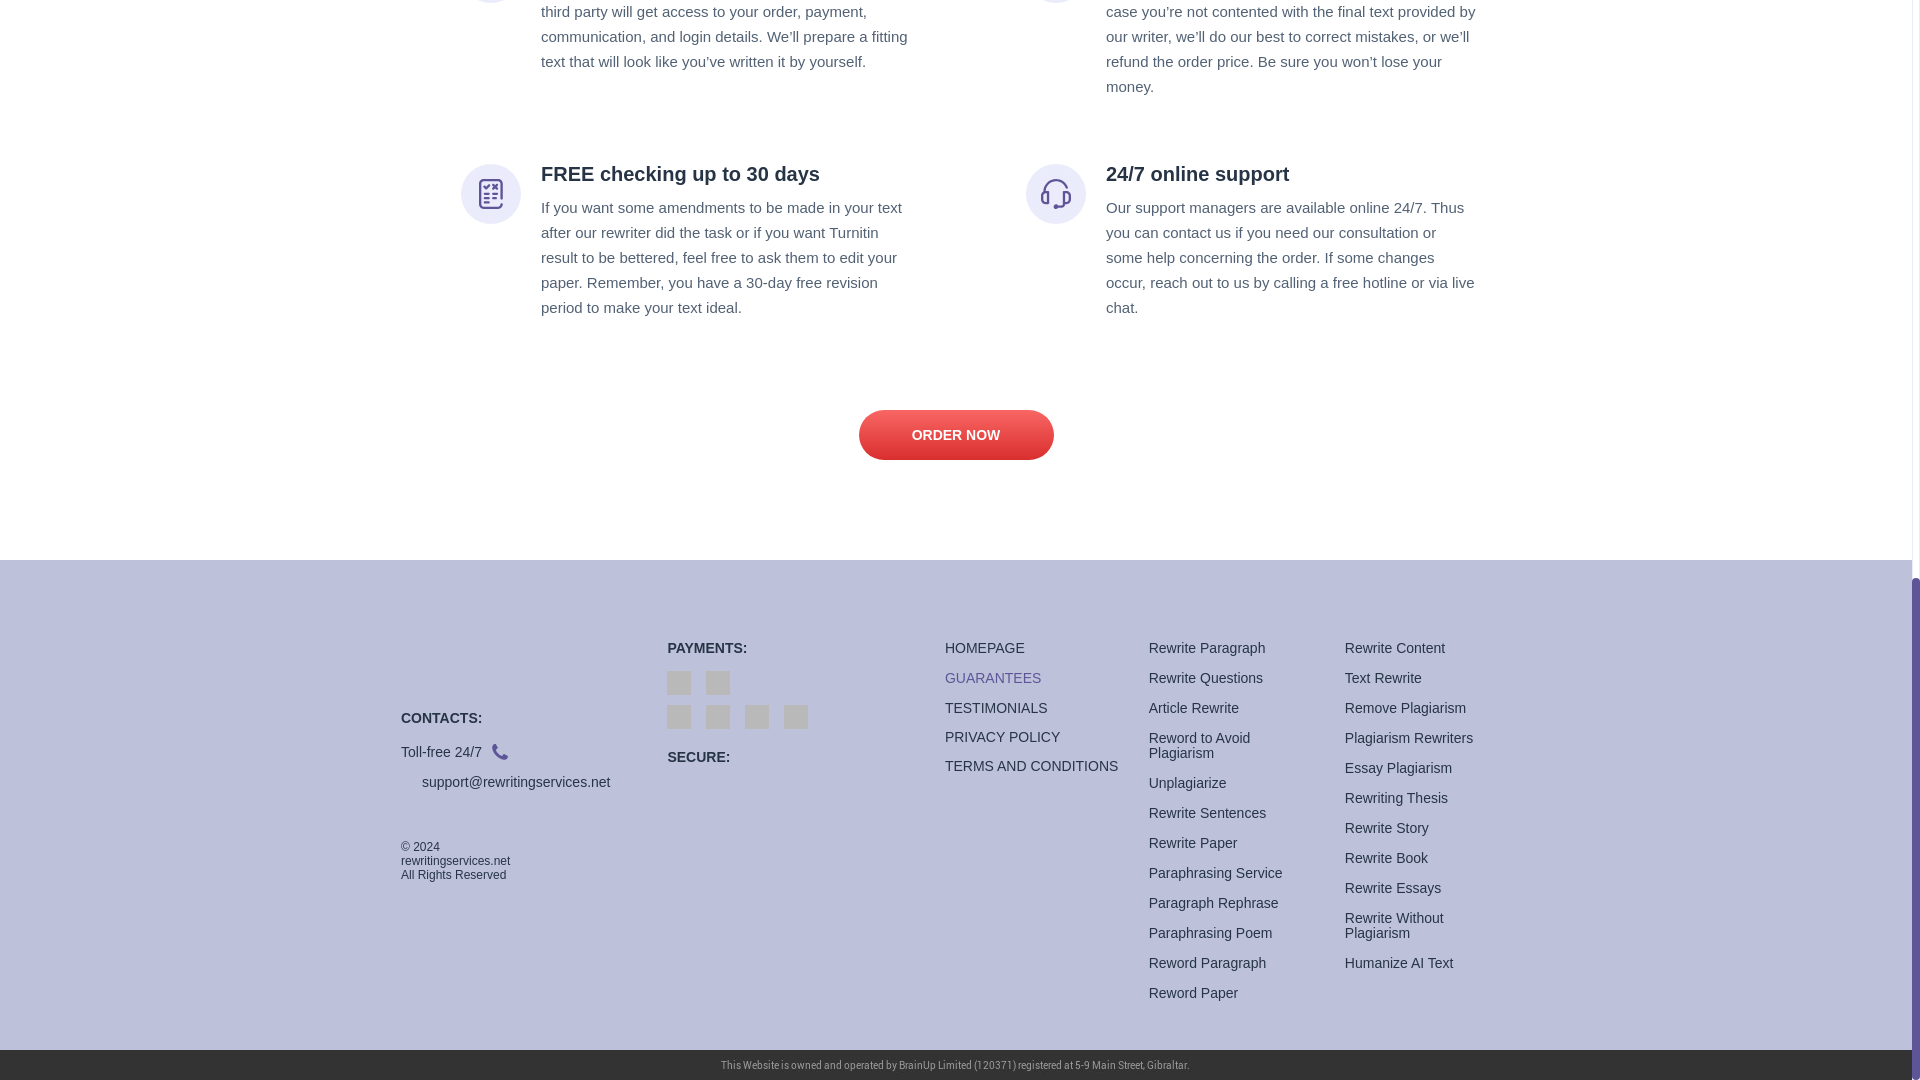  What do you see at coordinates (1208, 962) in the screenshot?
I see `Reword Paragraph` at bounding box center [1208, 962].